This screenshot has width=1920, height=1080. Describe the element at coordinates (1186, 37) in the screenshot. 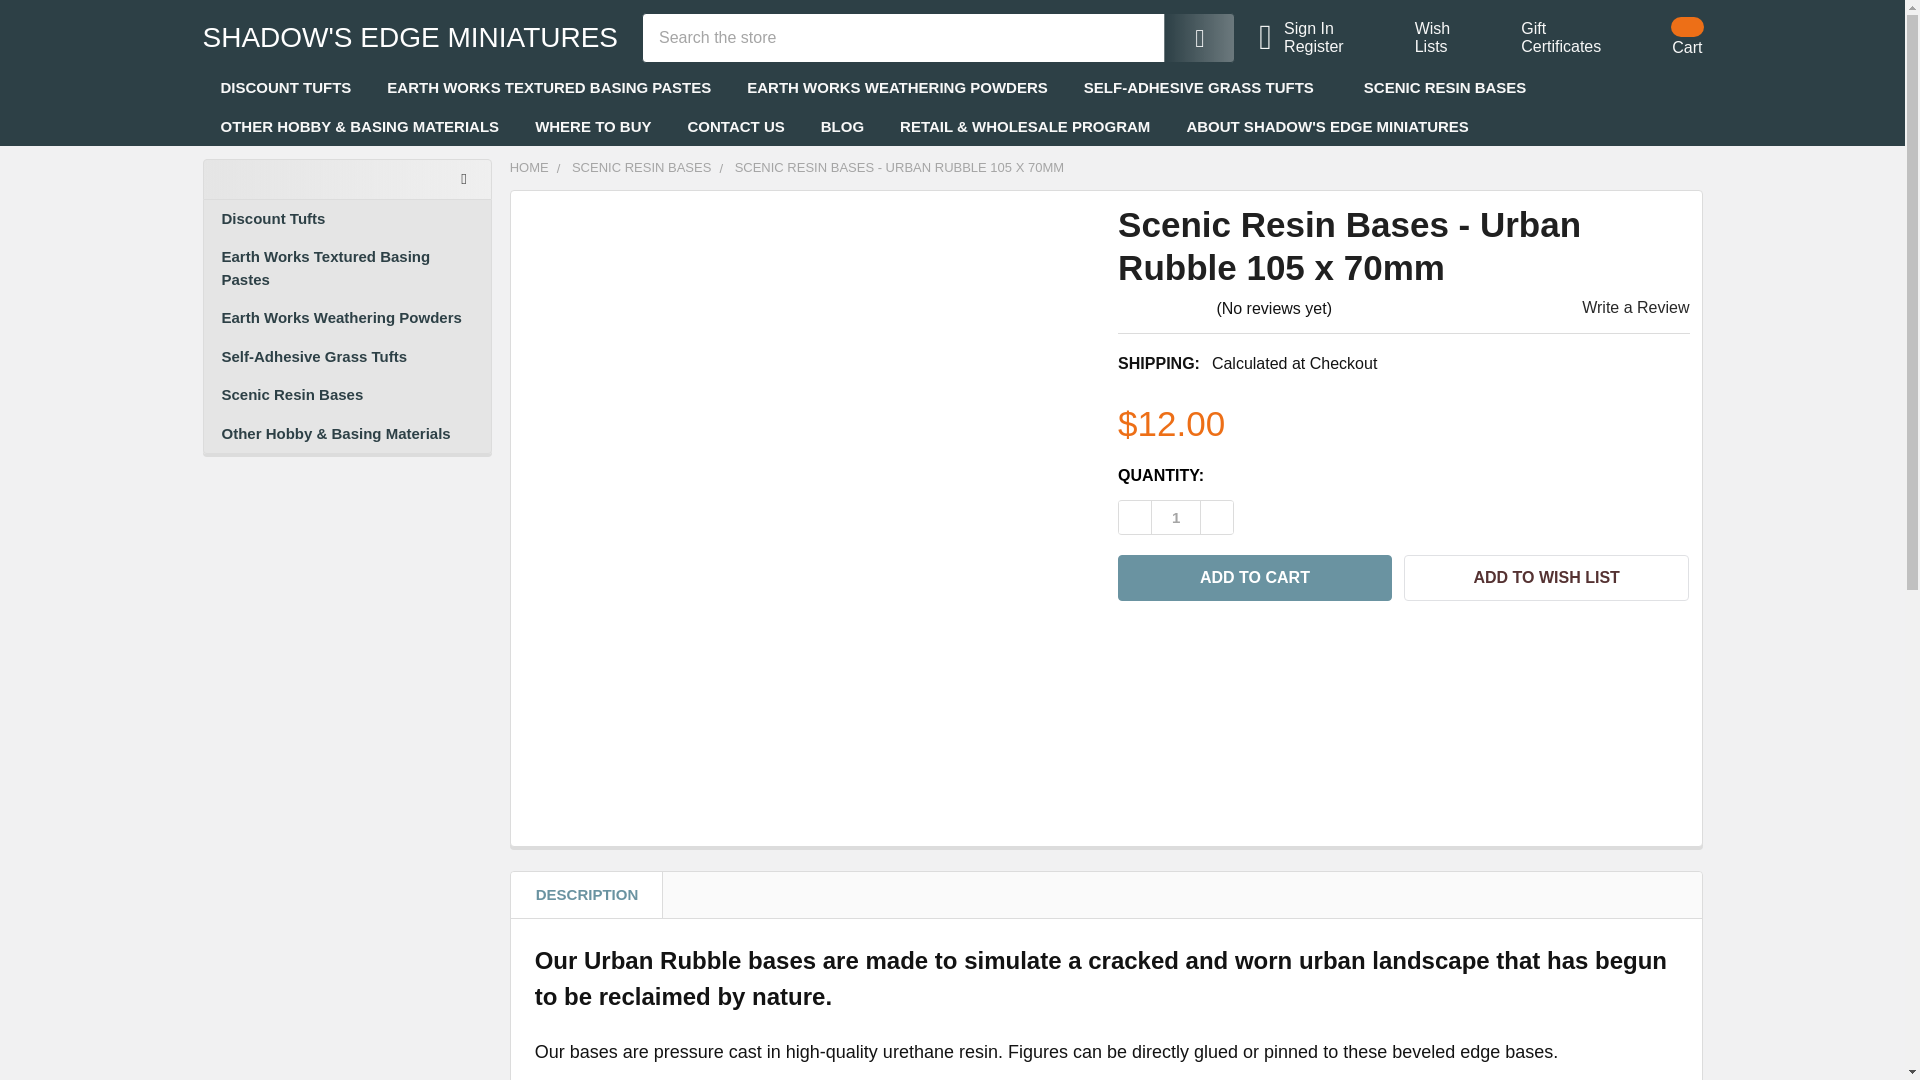

I see `Search` at that location.